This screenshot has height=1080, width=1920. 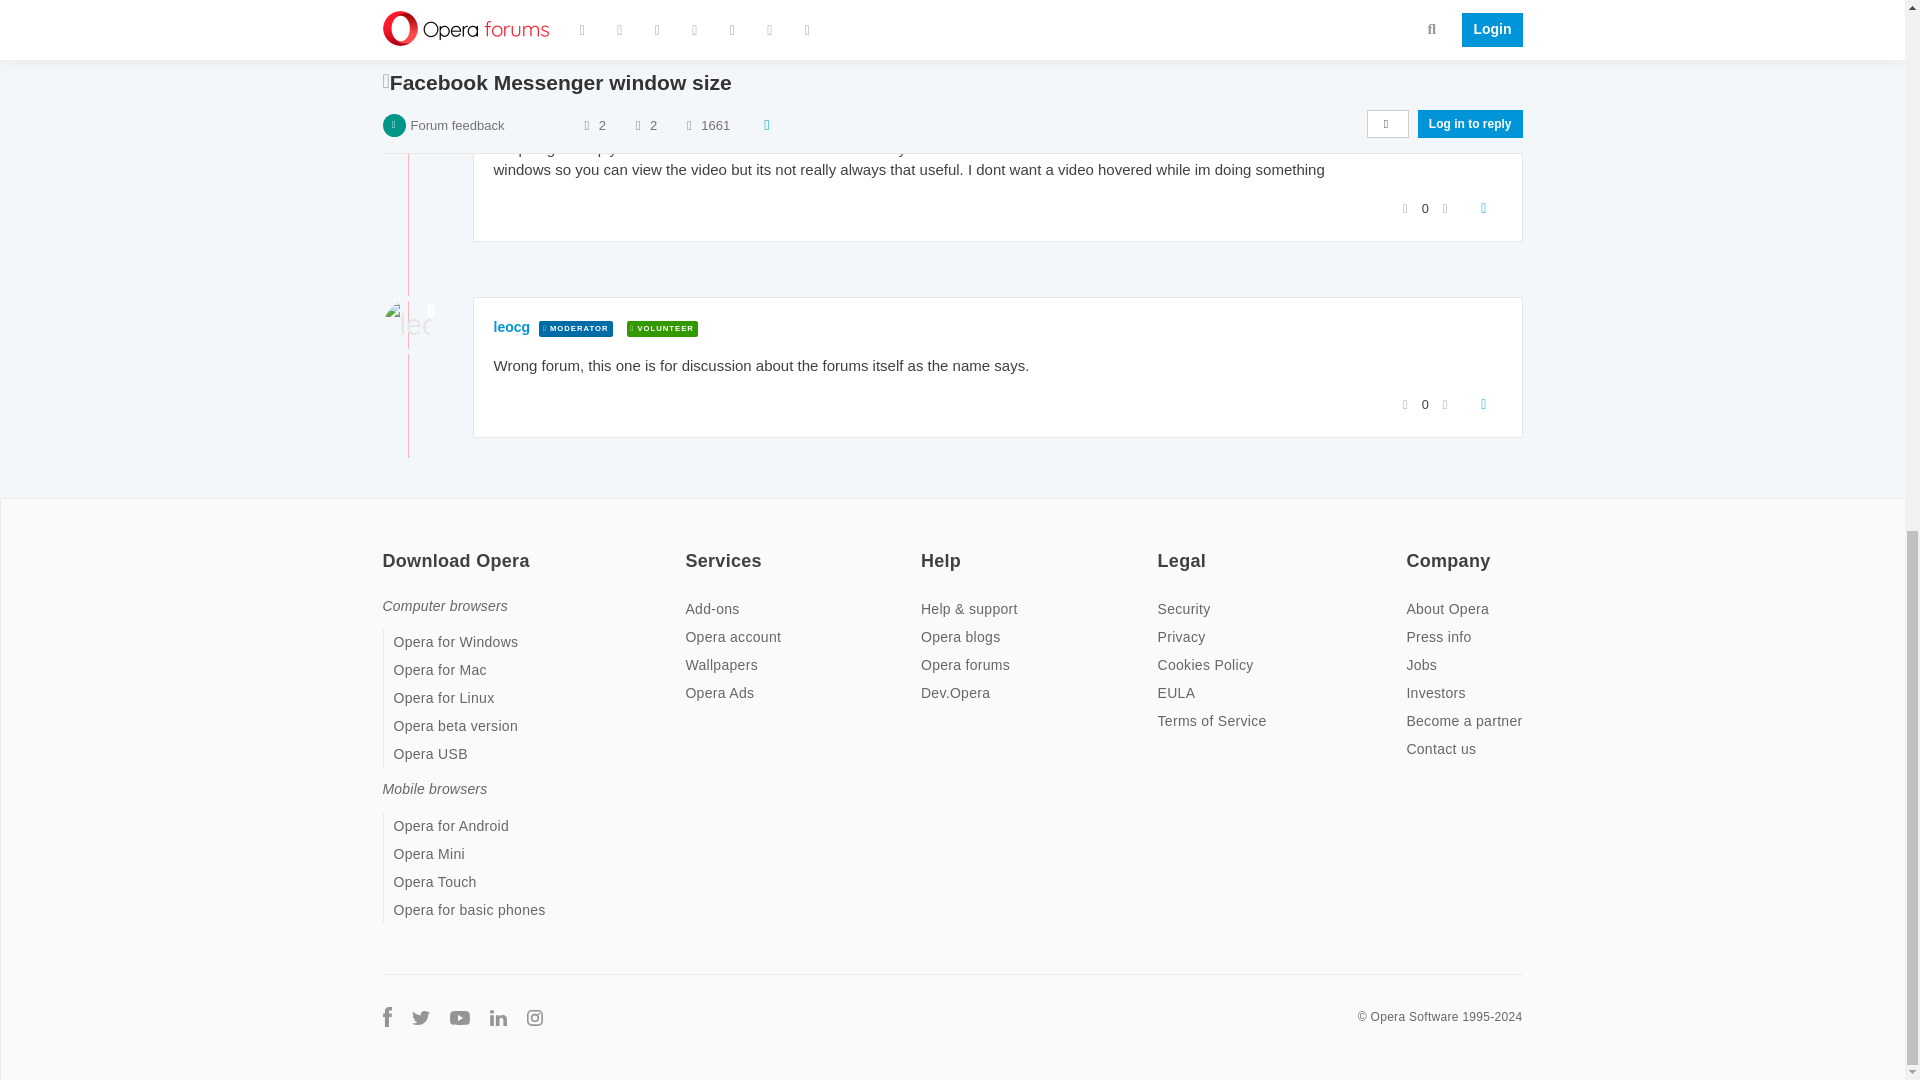 I want to click on on, so click(x=690, y=548).